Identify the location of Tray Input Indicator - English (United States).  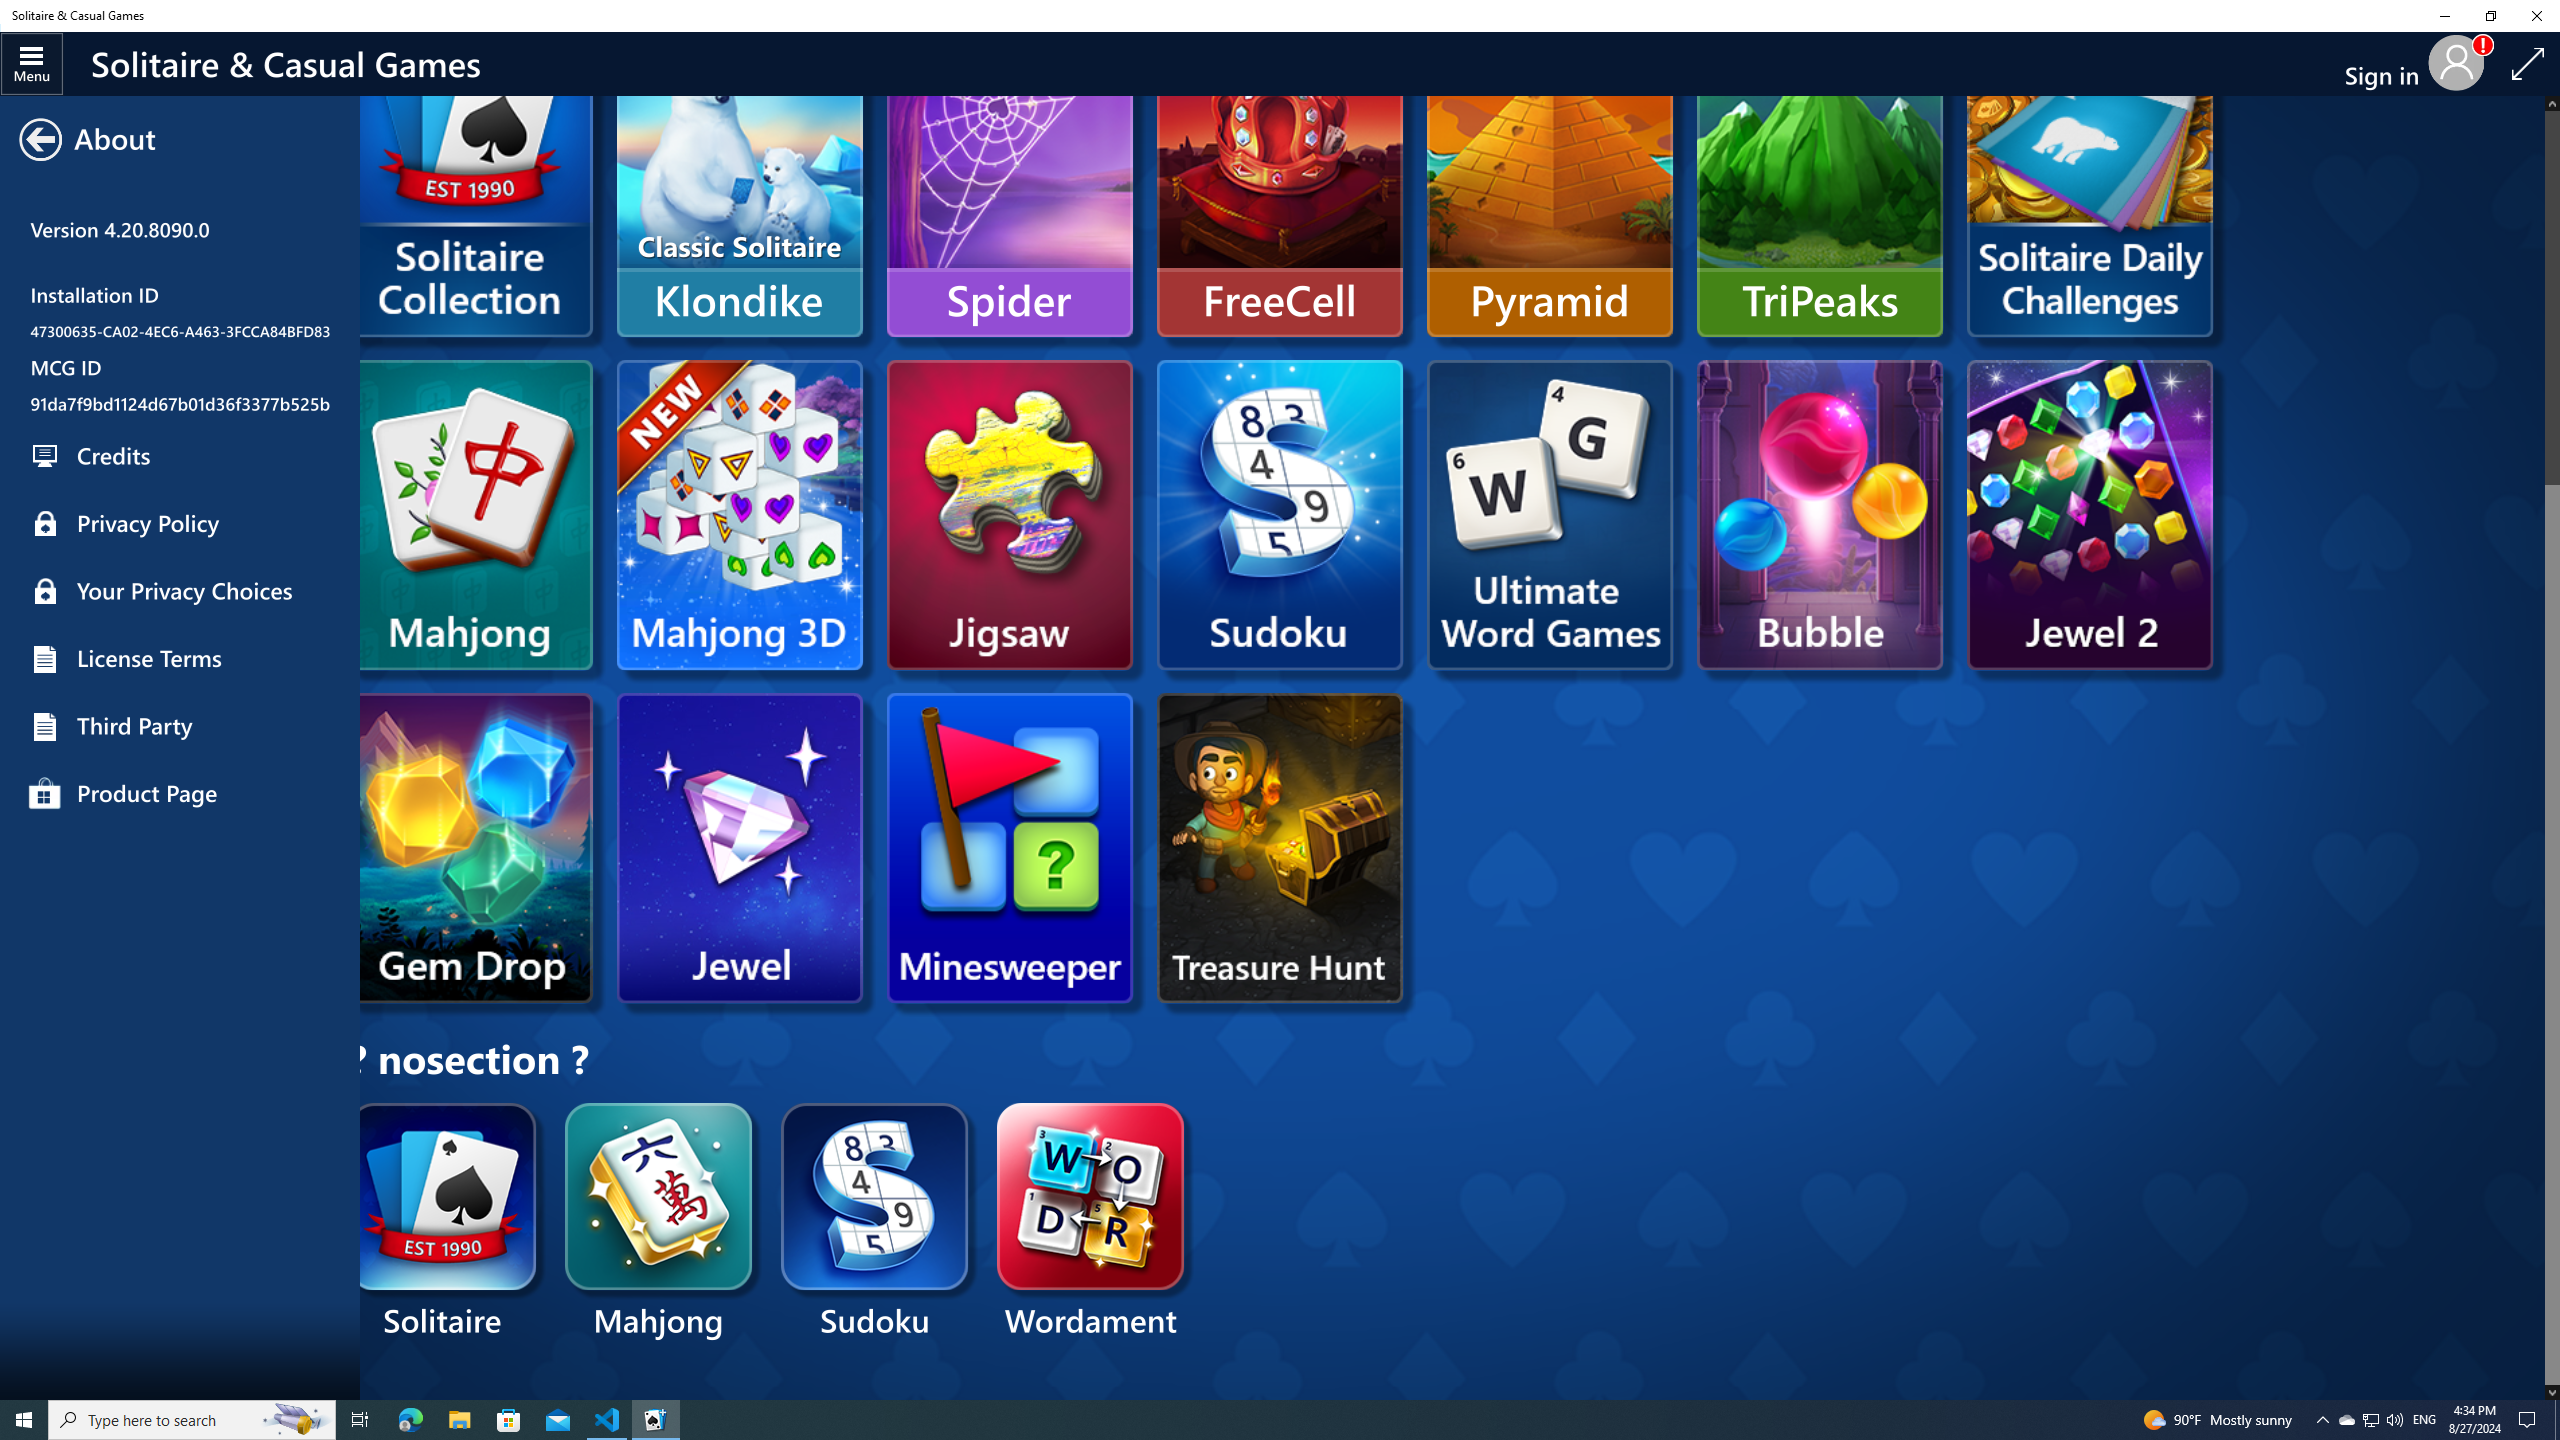
(2424, 1420).